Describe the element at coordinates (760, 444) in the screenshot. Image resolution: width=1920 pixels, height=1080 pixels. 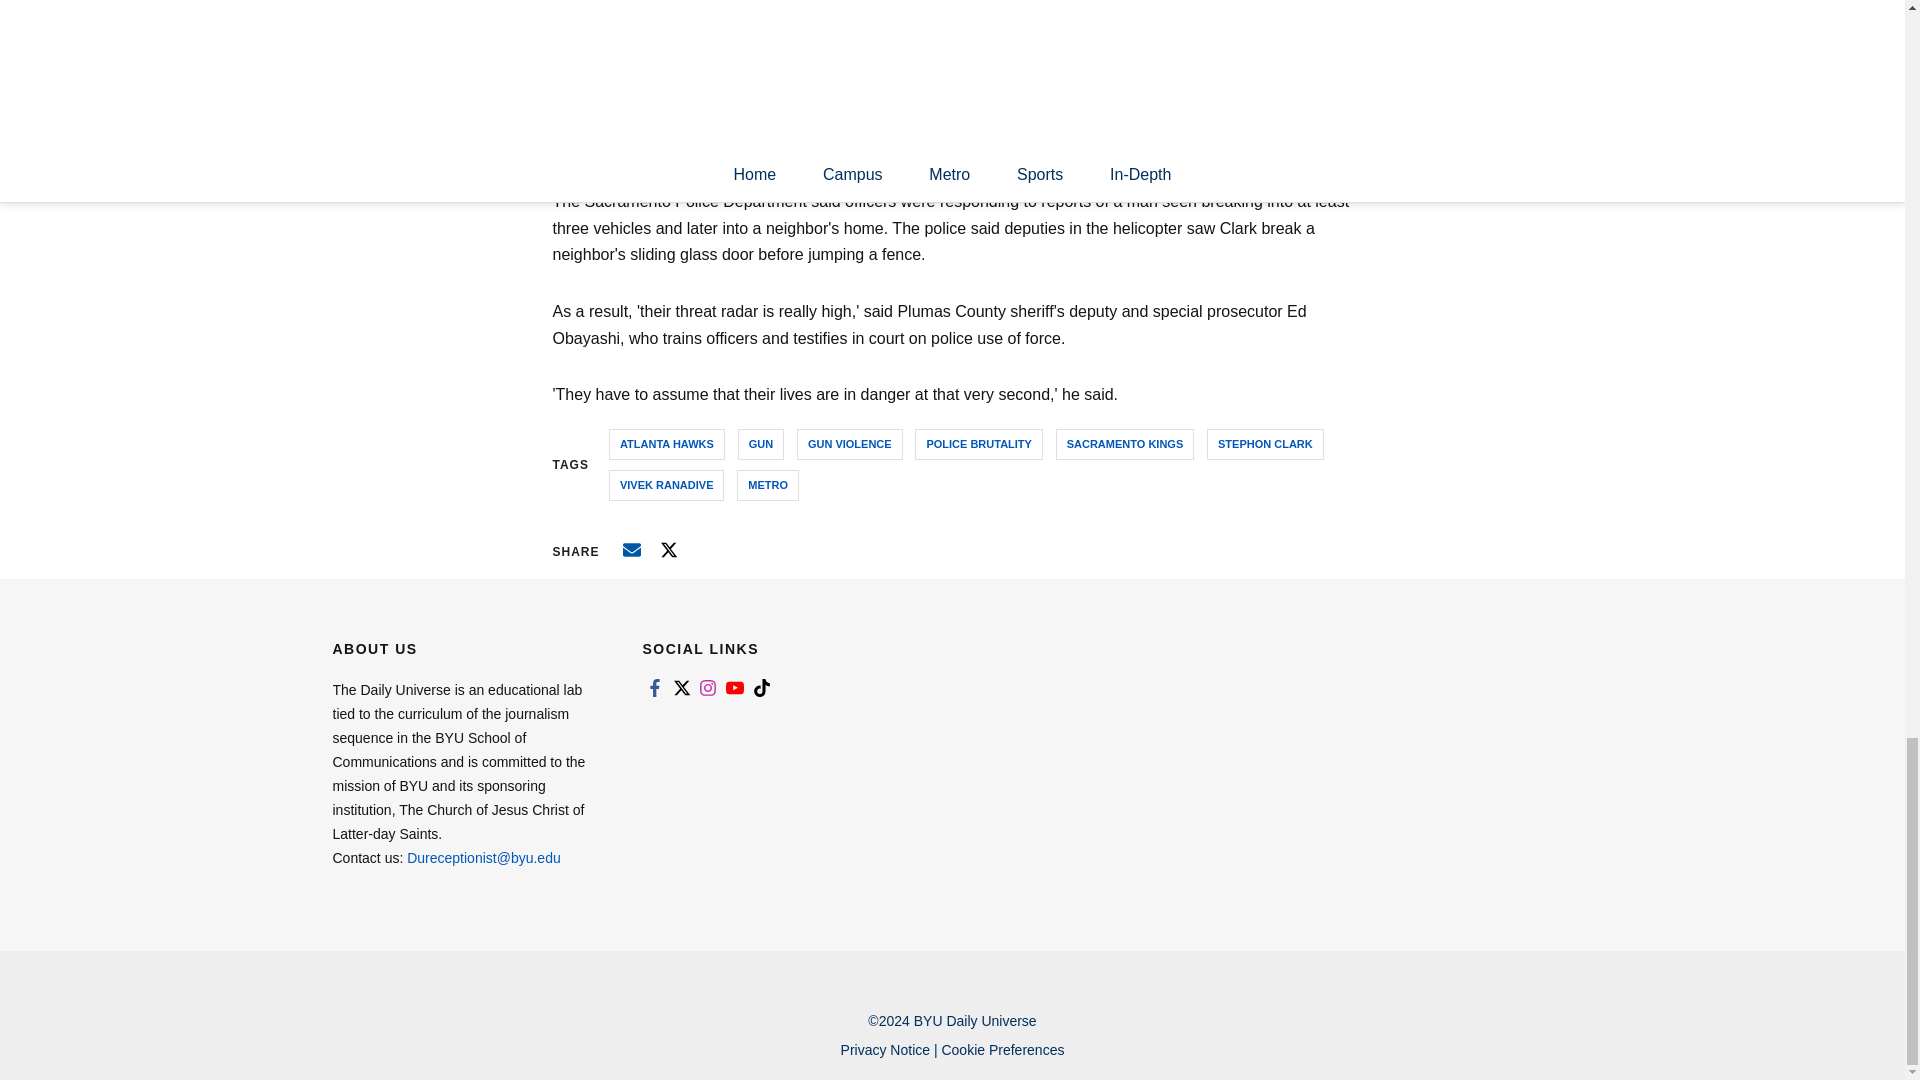
I see `GUN` at that location.